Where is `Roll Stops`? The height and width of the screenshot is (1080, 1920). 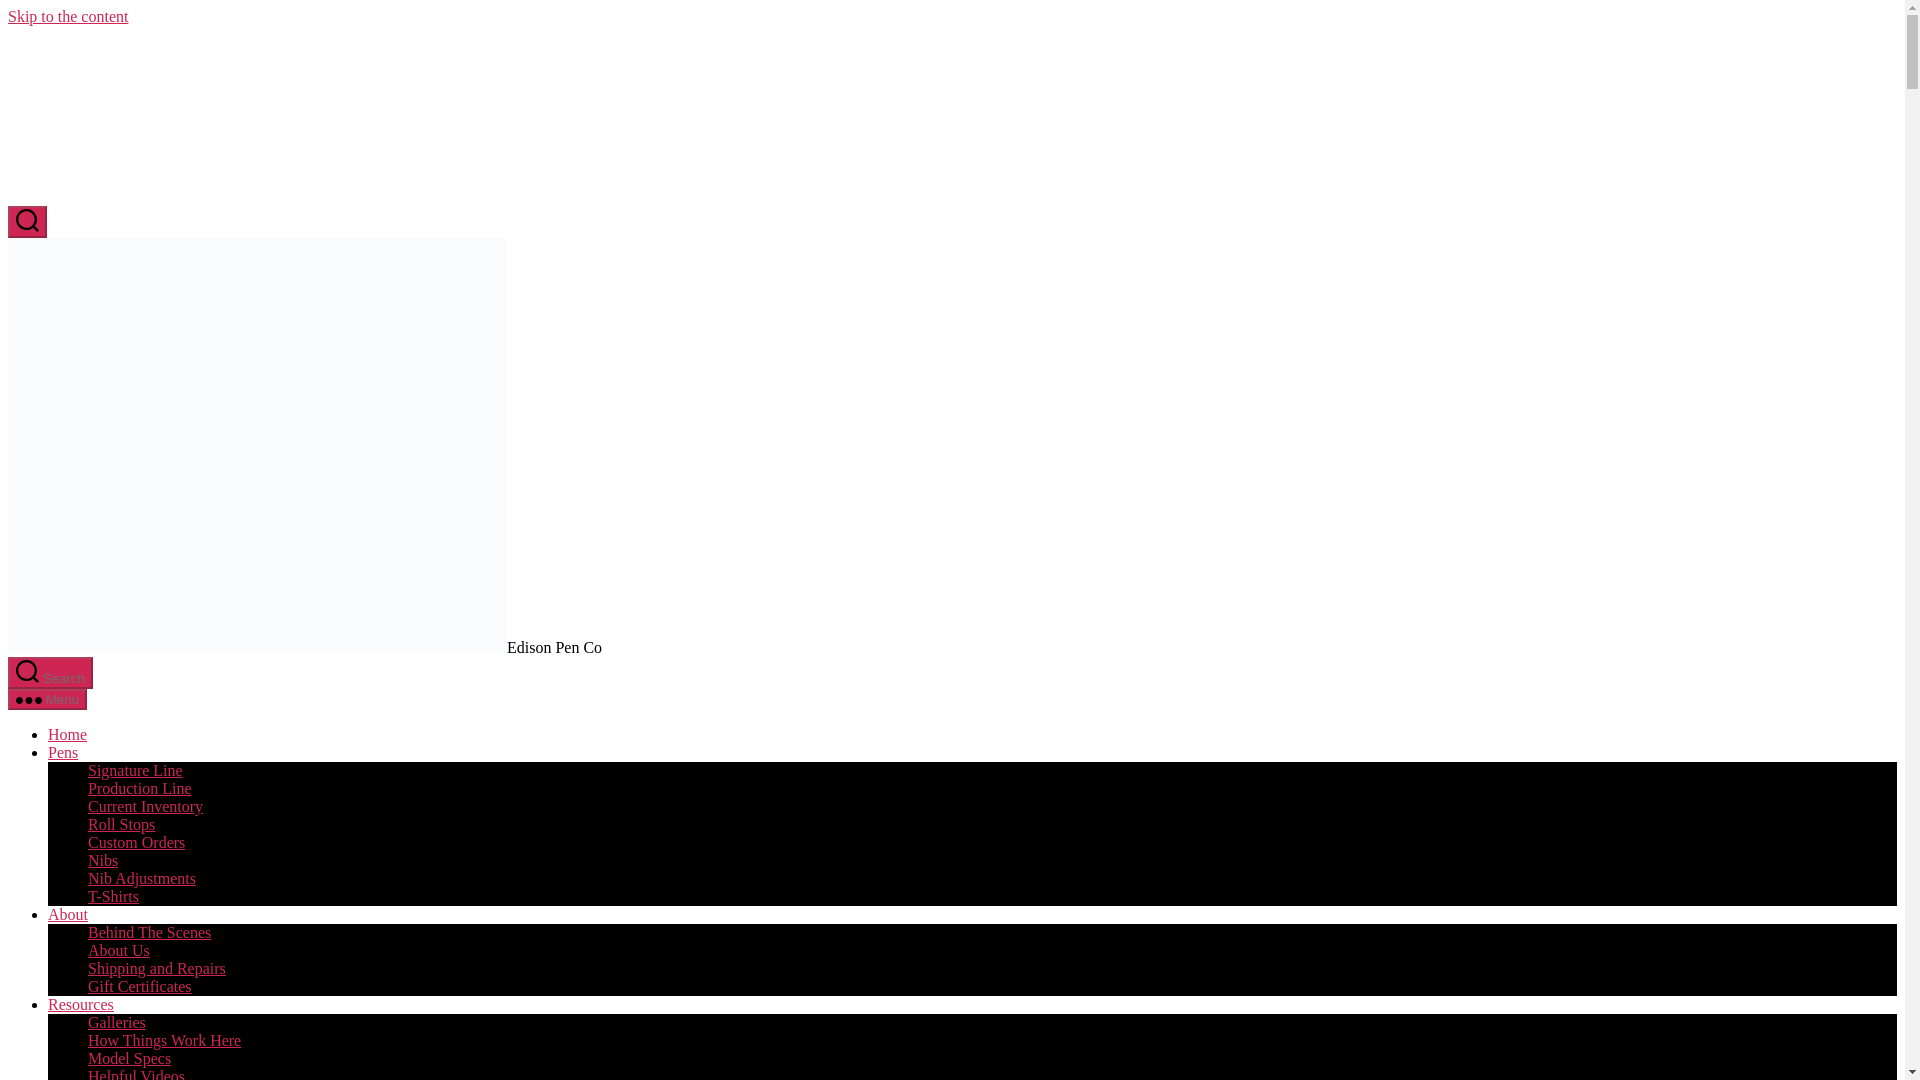
Roll Stops is located at coordinates (122, 824).